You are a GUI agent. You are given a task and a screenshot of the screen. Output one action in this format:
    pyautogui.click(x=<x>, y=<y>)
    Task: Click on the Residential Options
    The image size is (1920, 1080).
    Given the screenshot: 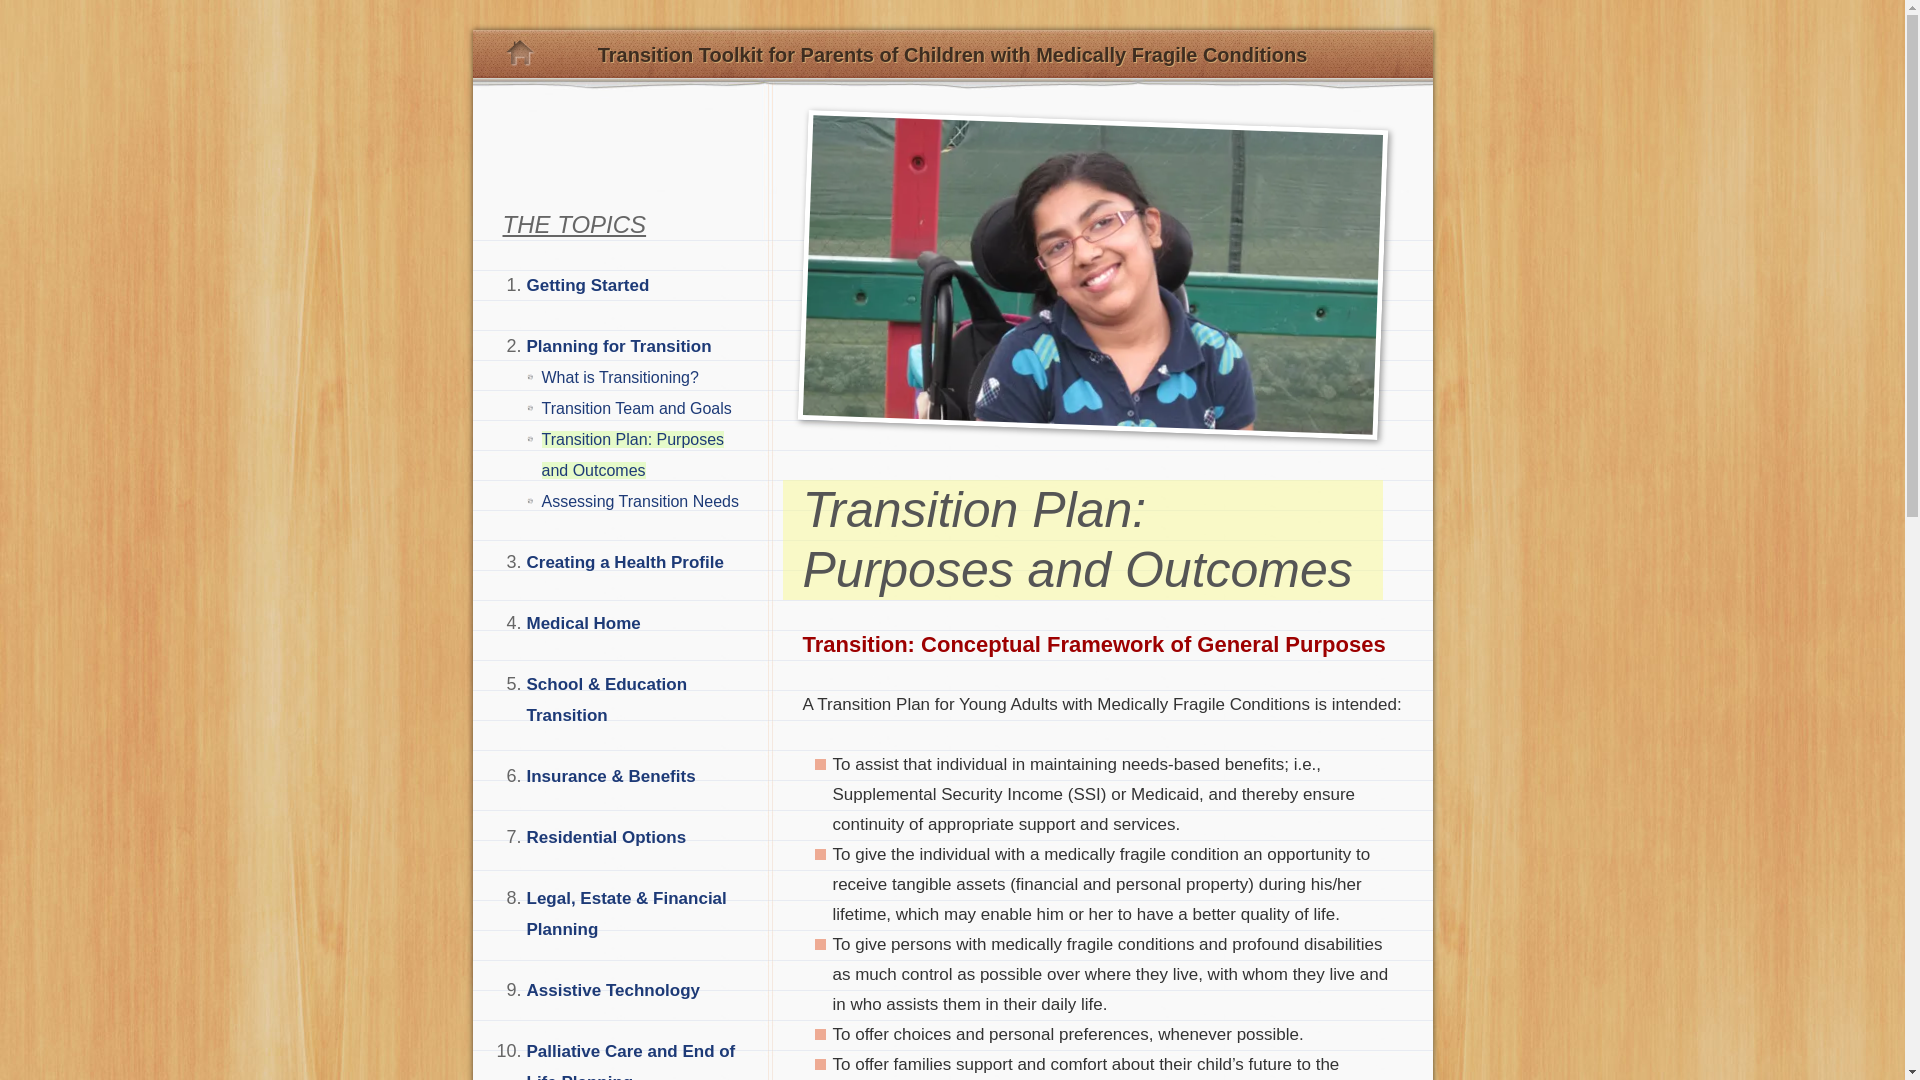 What is the action you would take?
    pyautogui.click(x=606, y=837)
    